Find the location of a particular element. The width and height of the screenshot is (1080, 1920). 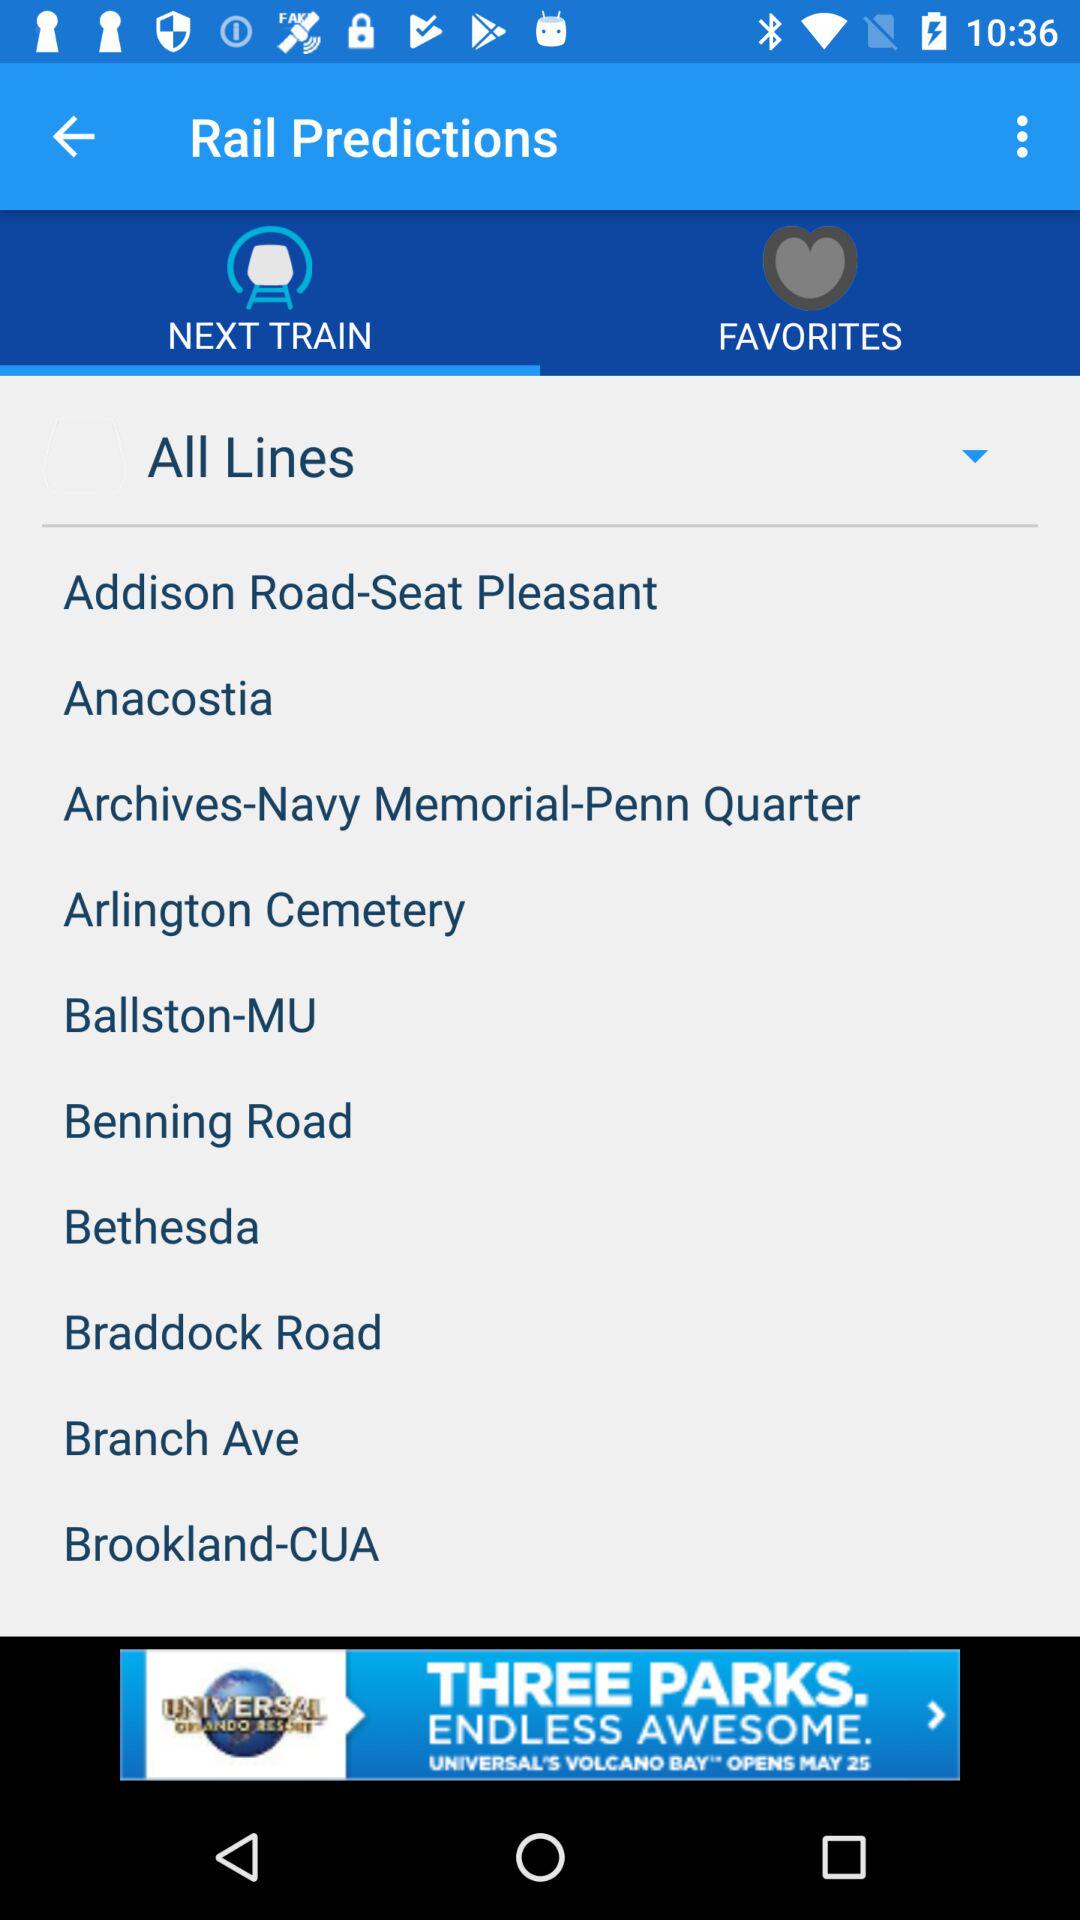

click on anacostia below addison roadseat pleasant is located at coordinates (540, 696).